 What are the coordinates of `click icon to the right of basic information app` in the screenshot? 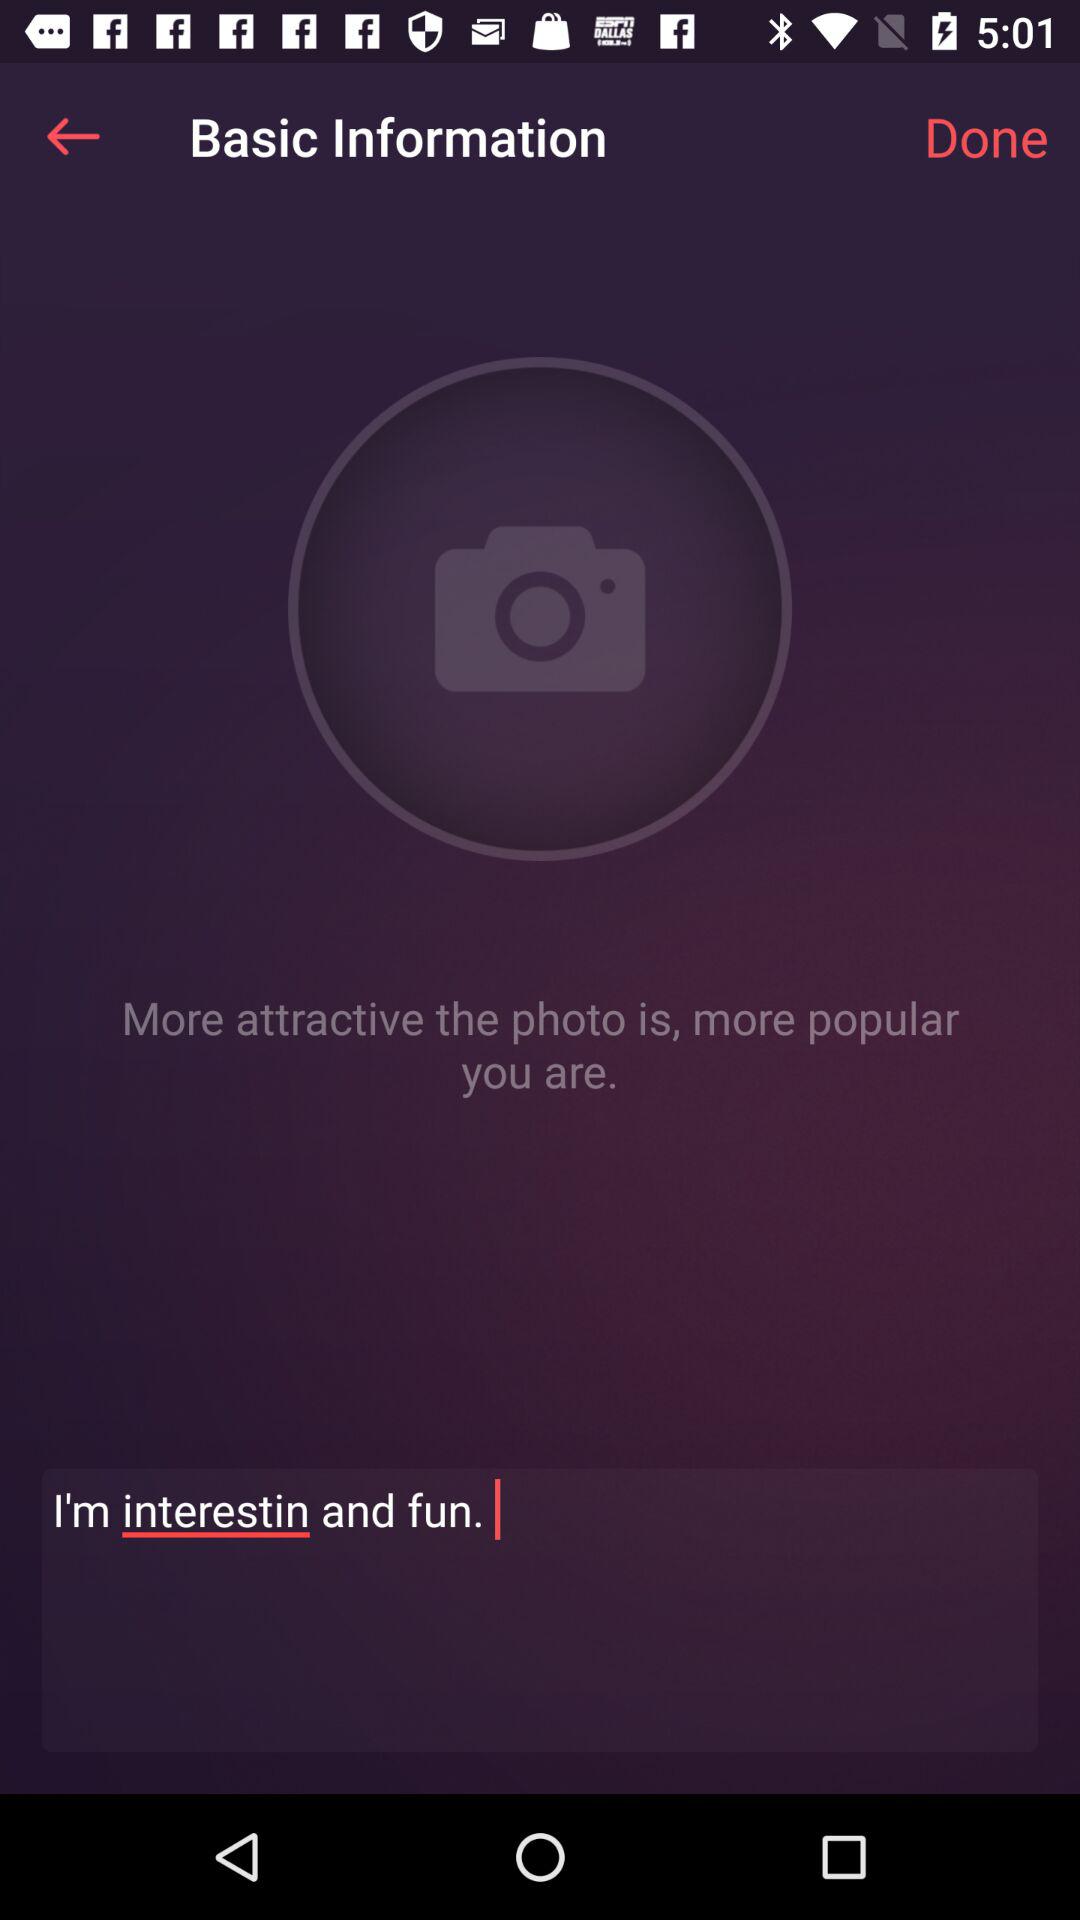 It's located at (986, 136).